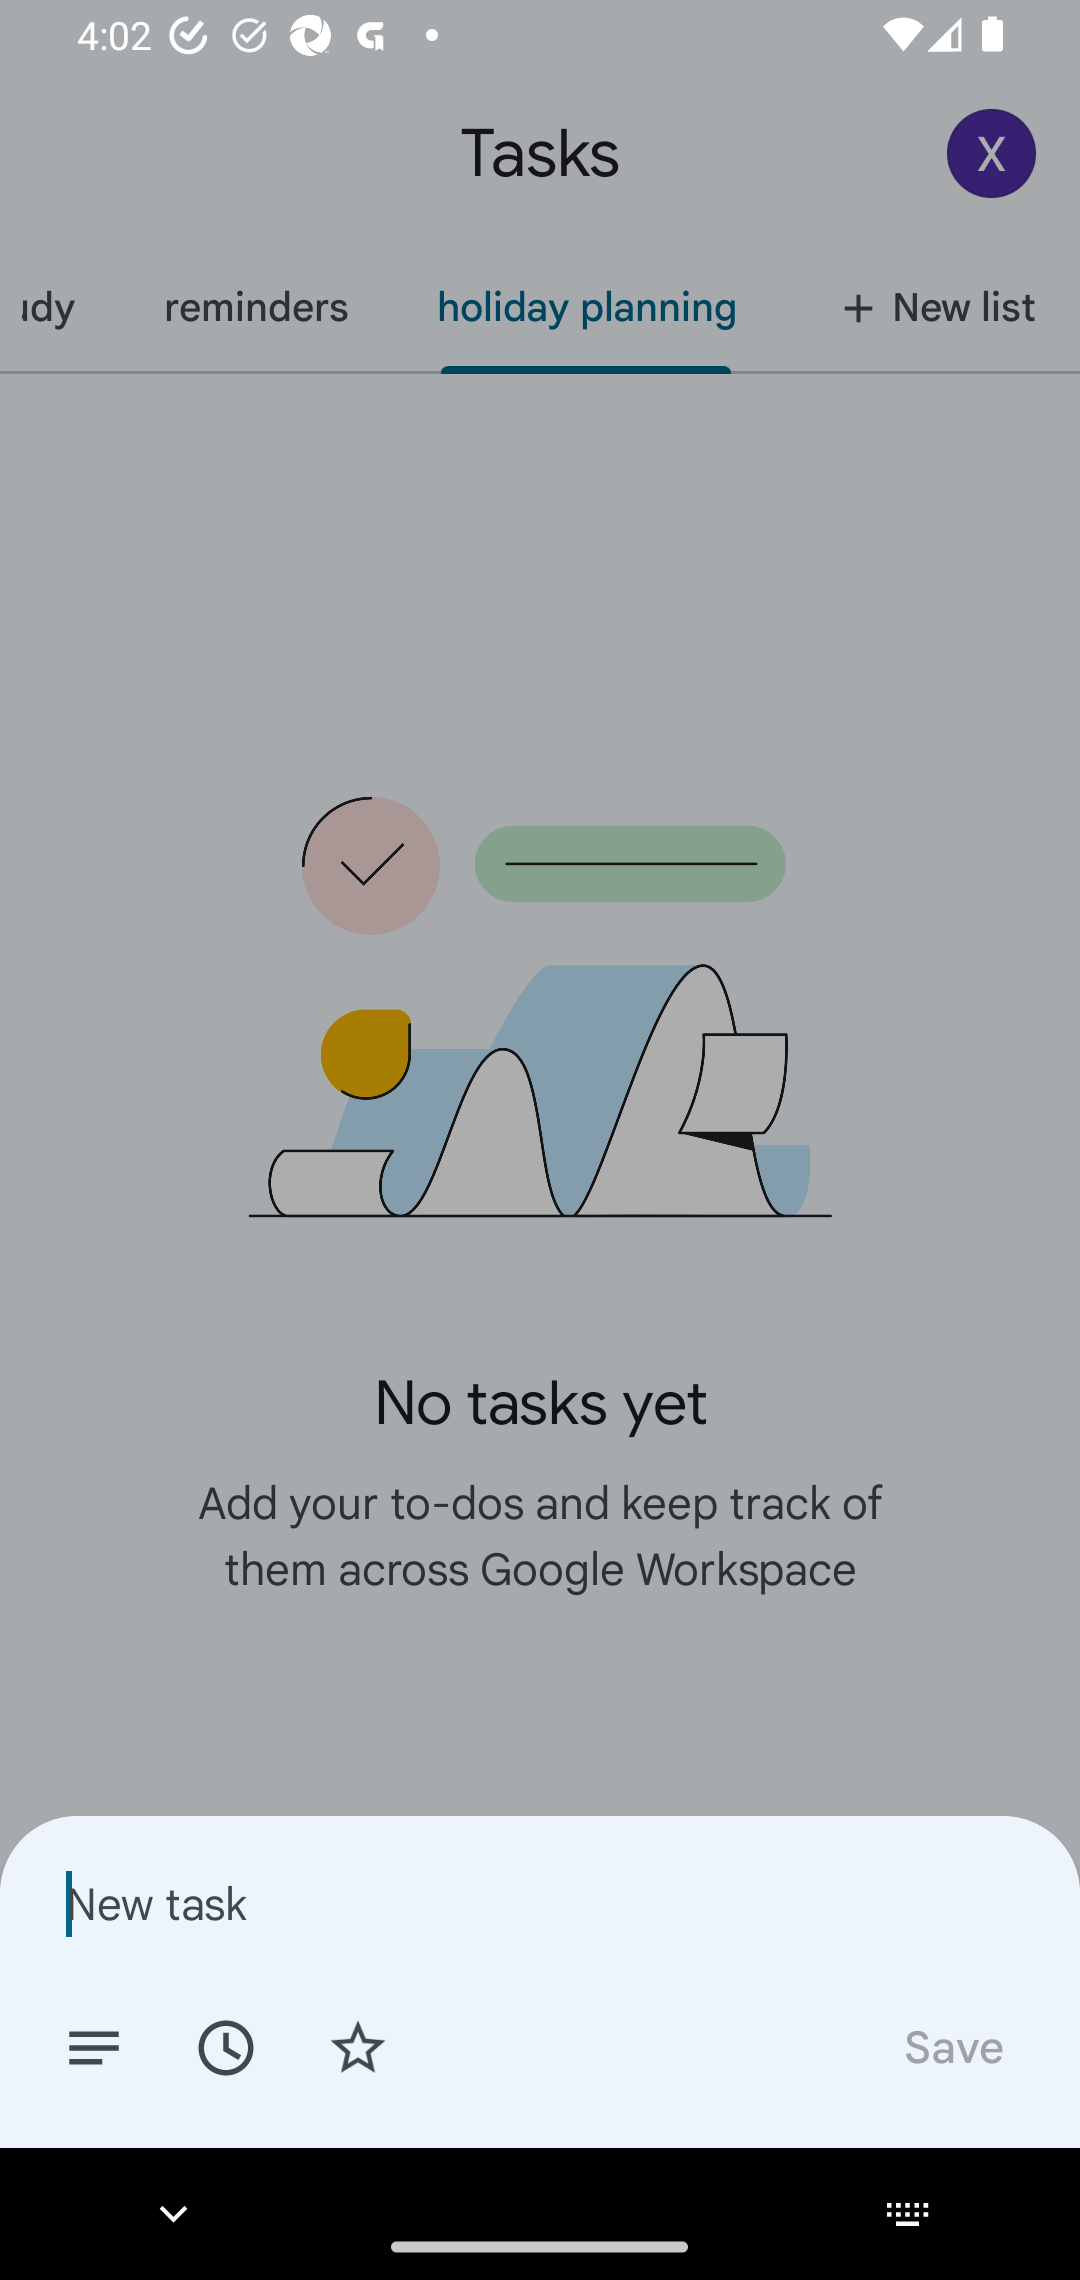 The width and height of the screenshot is (1080, 2280). Describe the element at coordinates (358, 2046) in the screenshot. I see `Add star` at that location.